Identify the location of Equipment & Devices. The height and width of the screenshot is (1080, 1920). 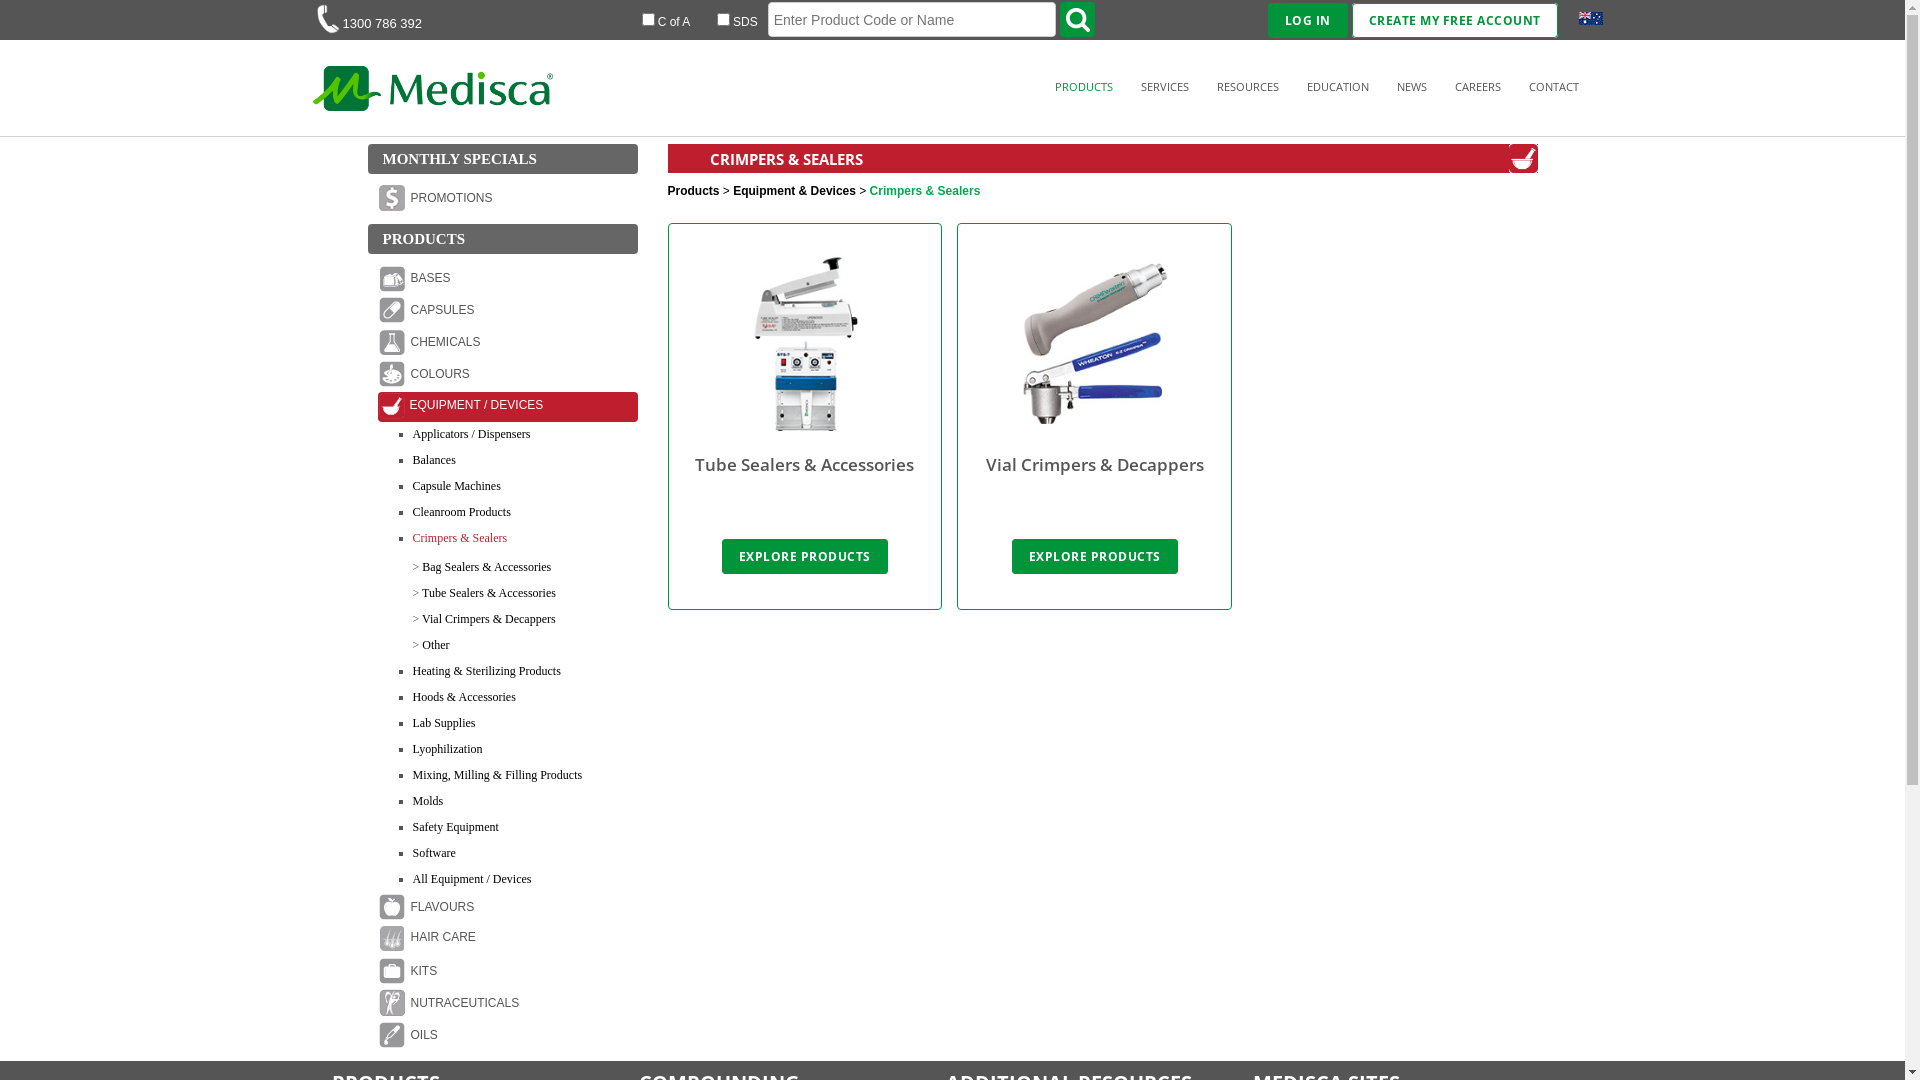
(794, 191).